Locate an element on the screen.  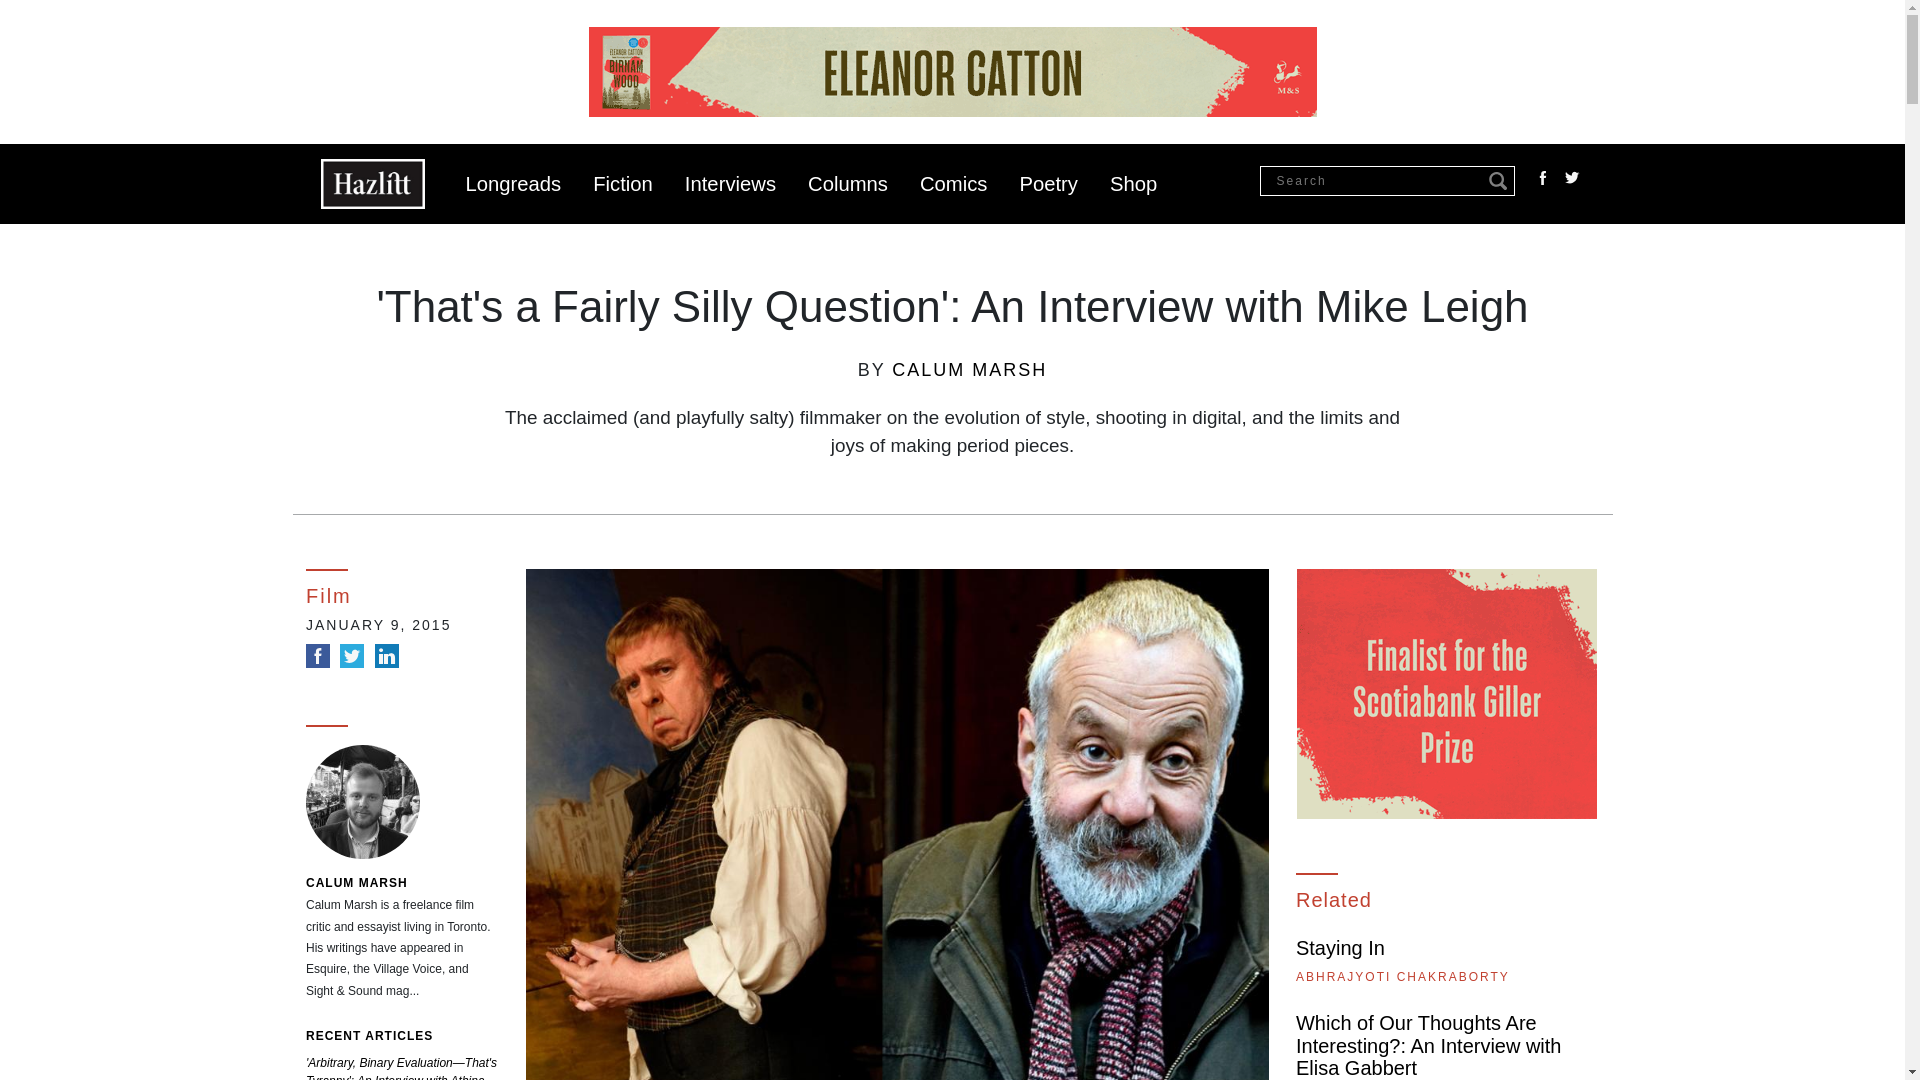
Facebook is located at coordinates (1542, 178).